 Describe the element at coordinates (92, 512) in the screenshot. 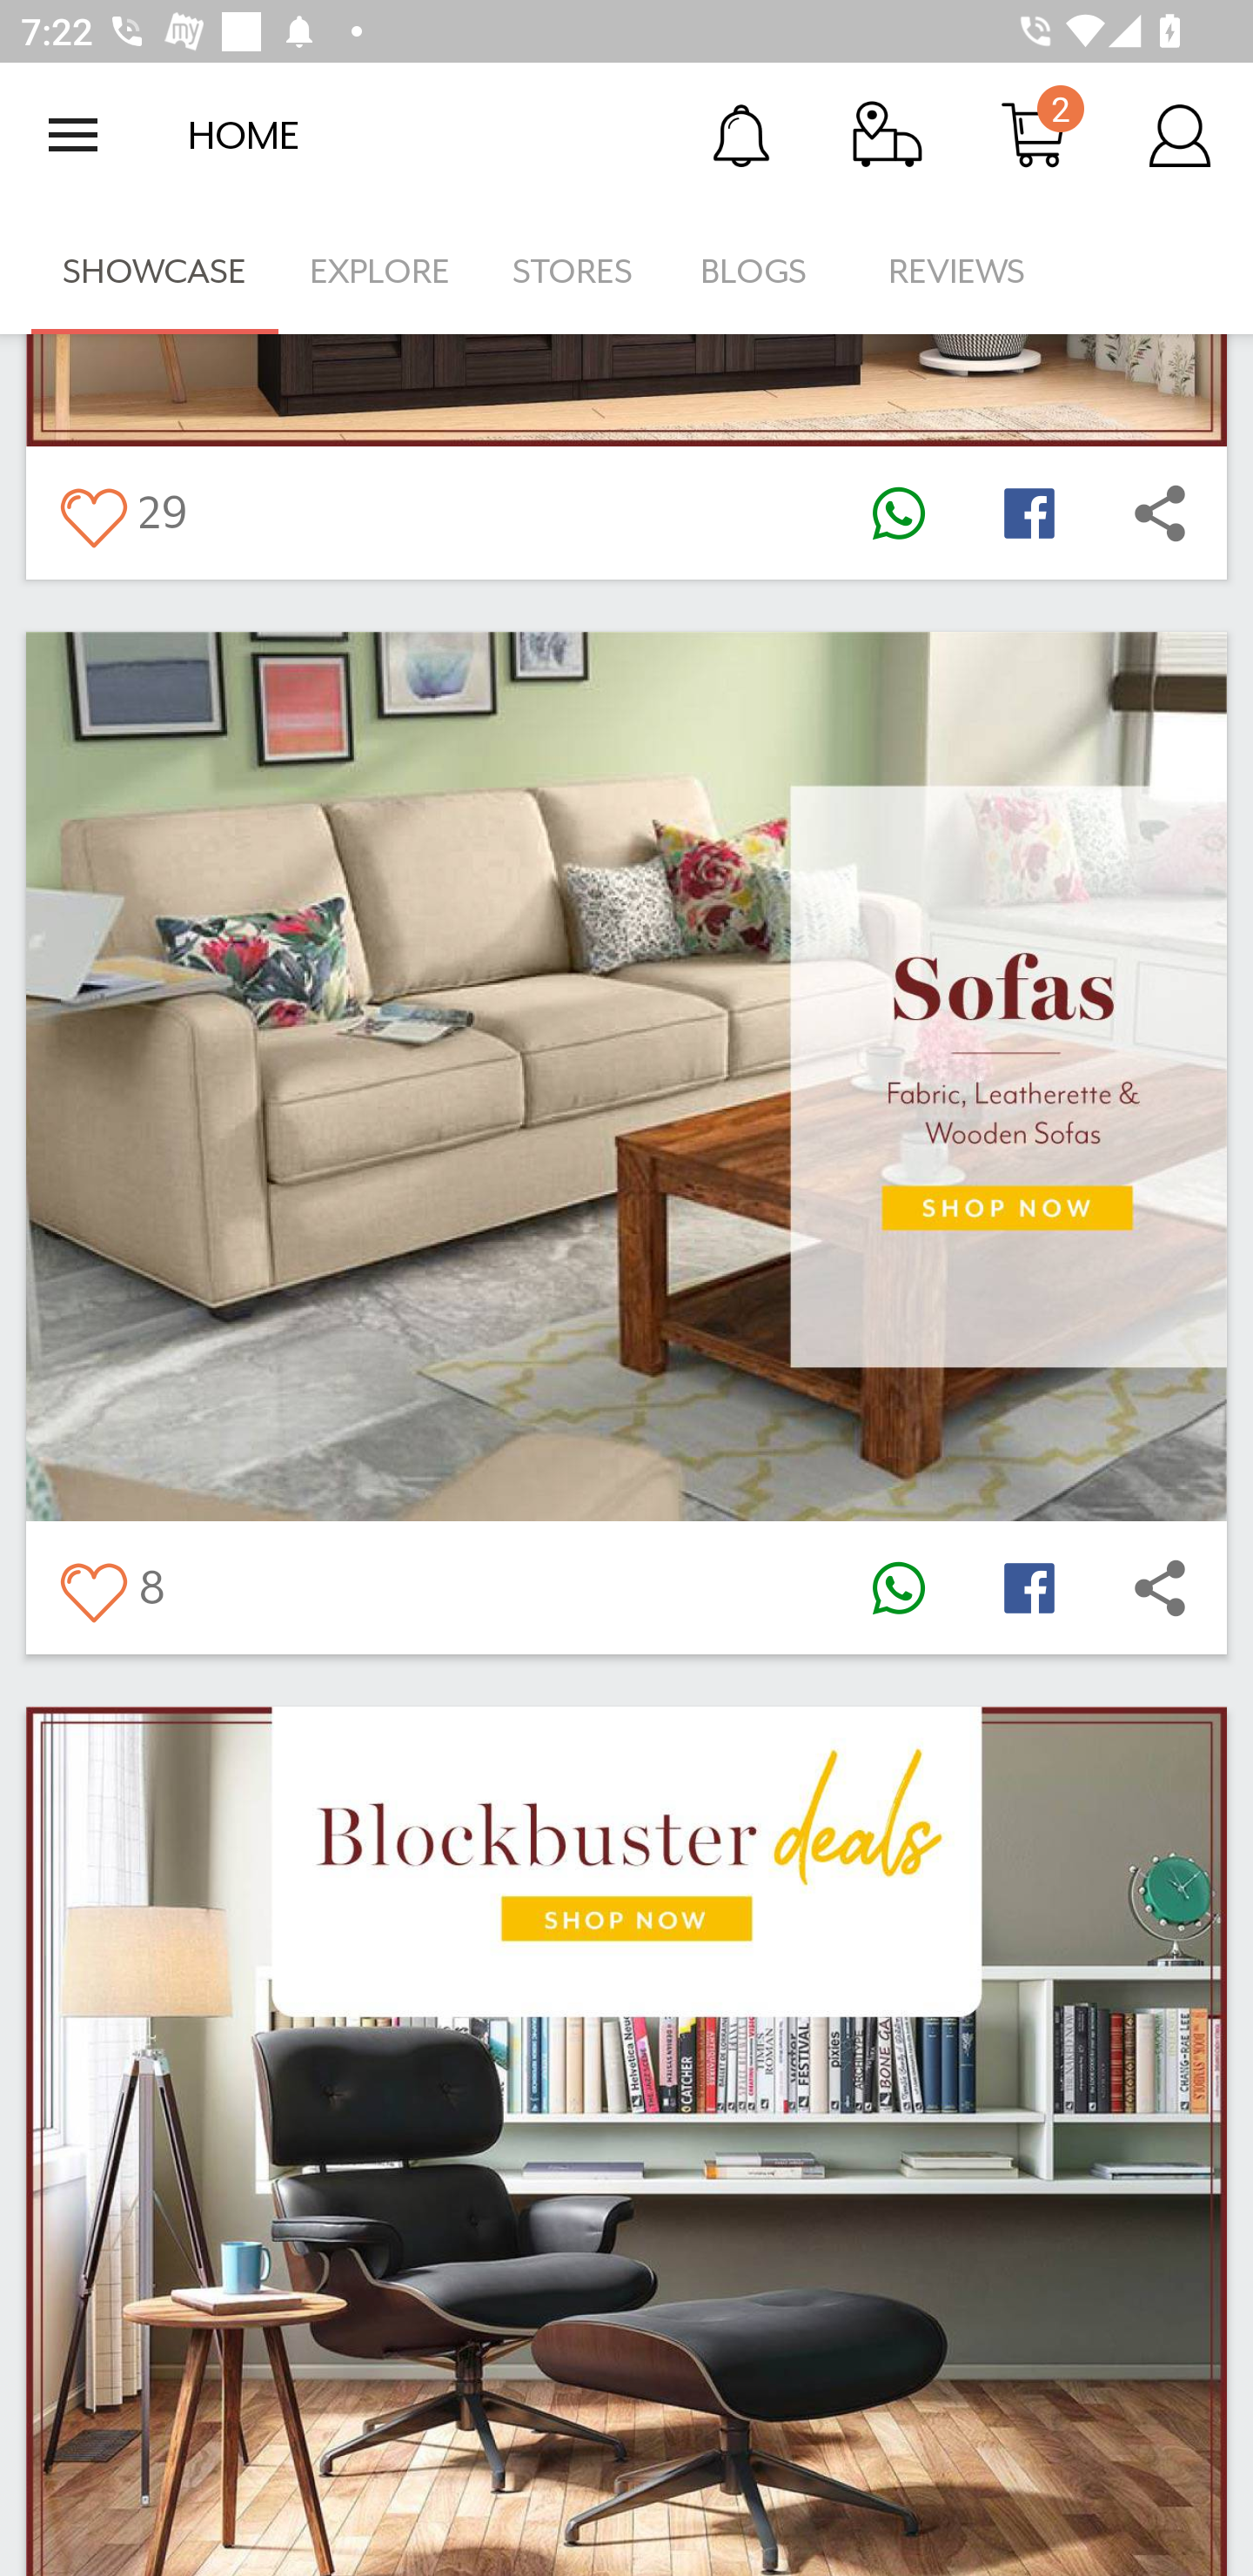

I see `` at that location.